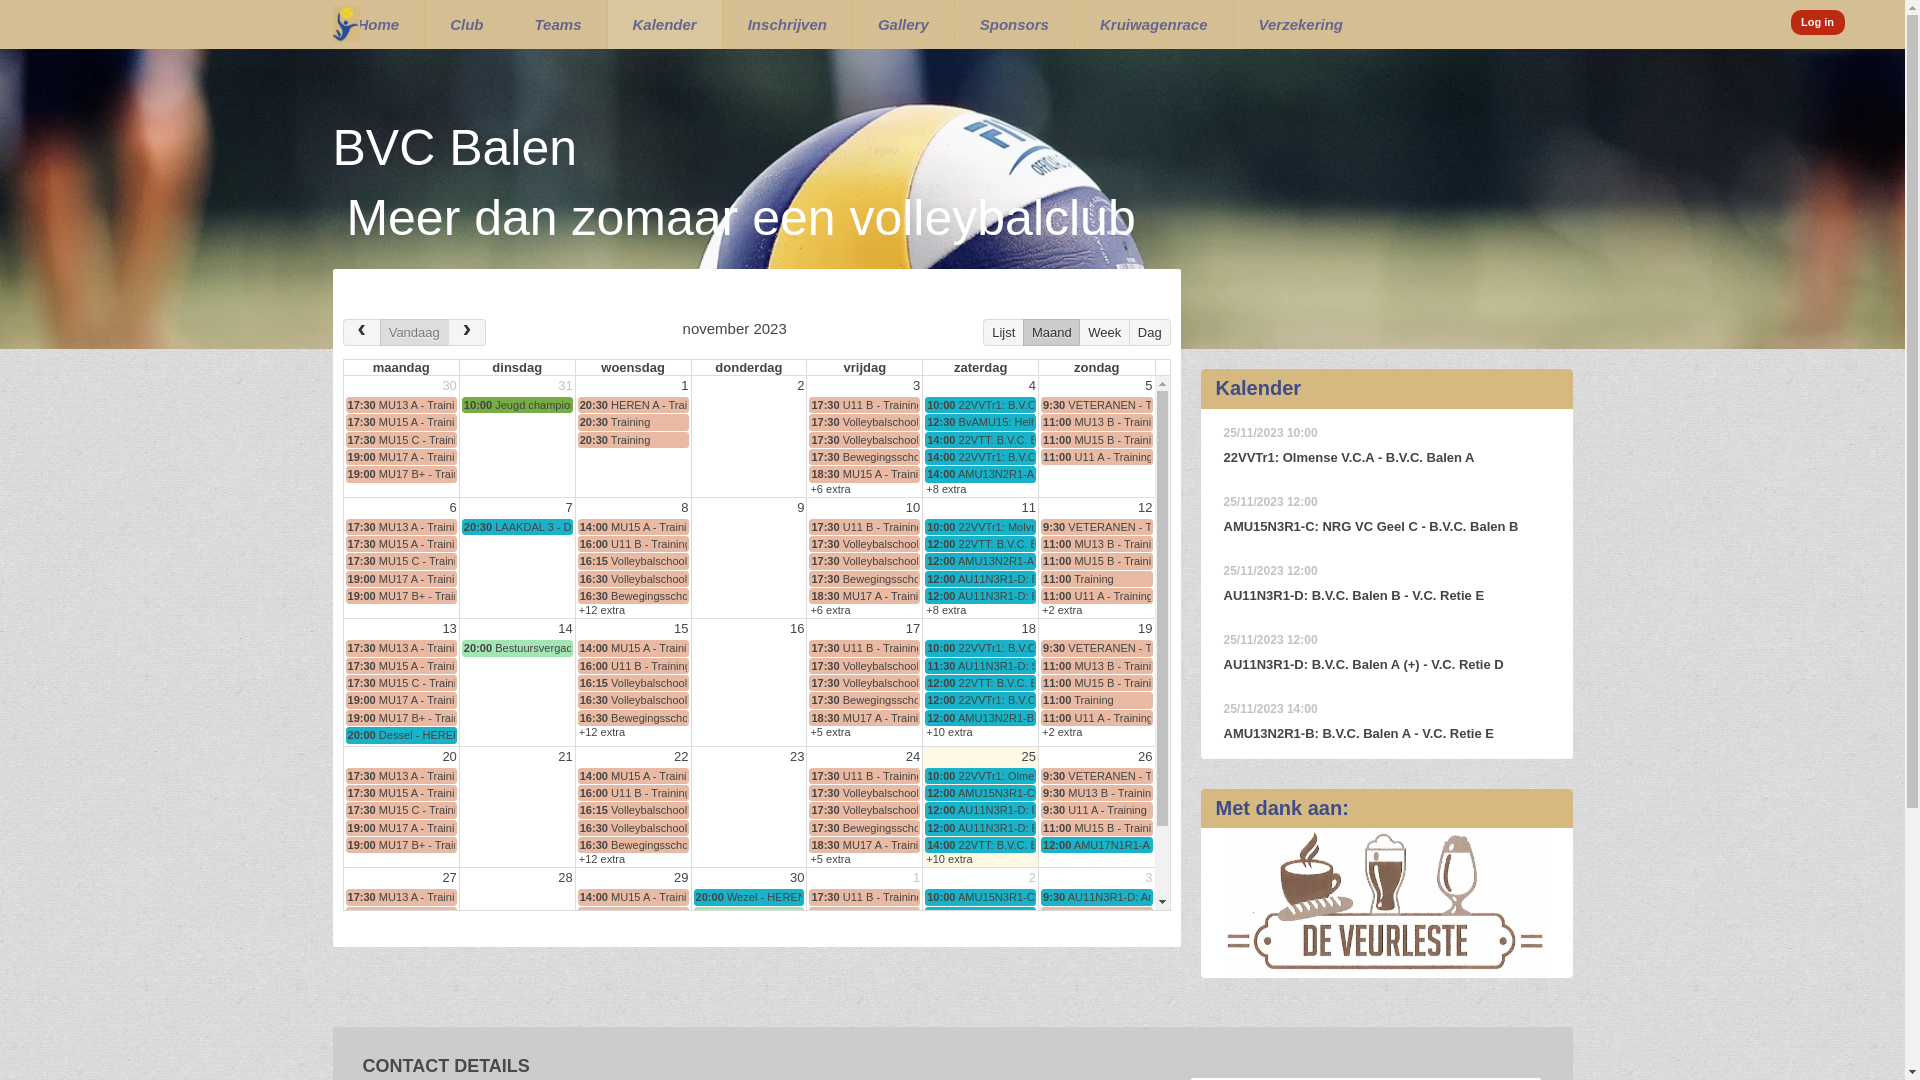 The image size is (1920, 1080). Describe the element at coordinates (864, 932) in the screenshot. I see `17:30 Volleybalschool 1-1 - Training` at that location.